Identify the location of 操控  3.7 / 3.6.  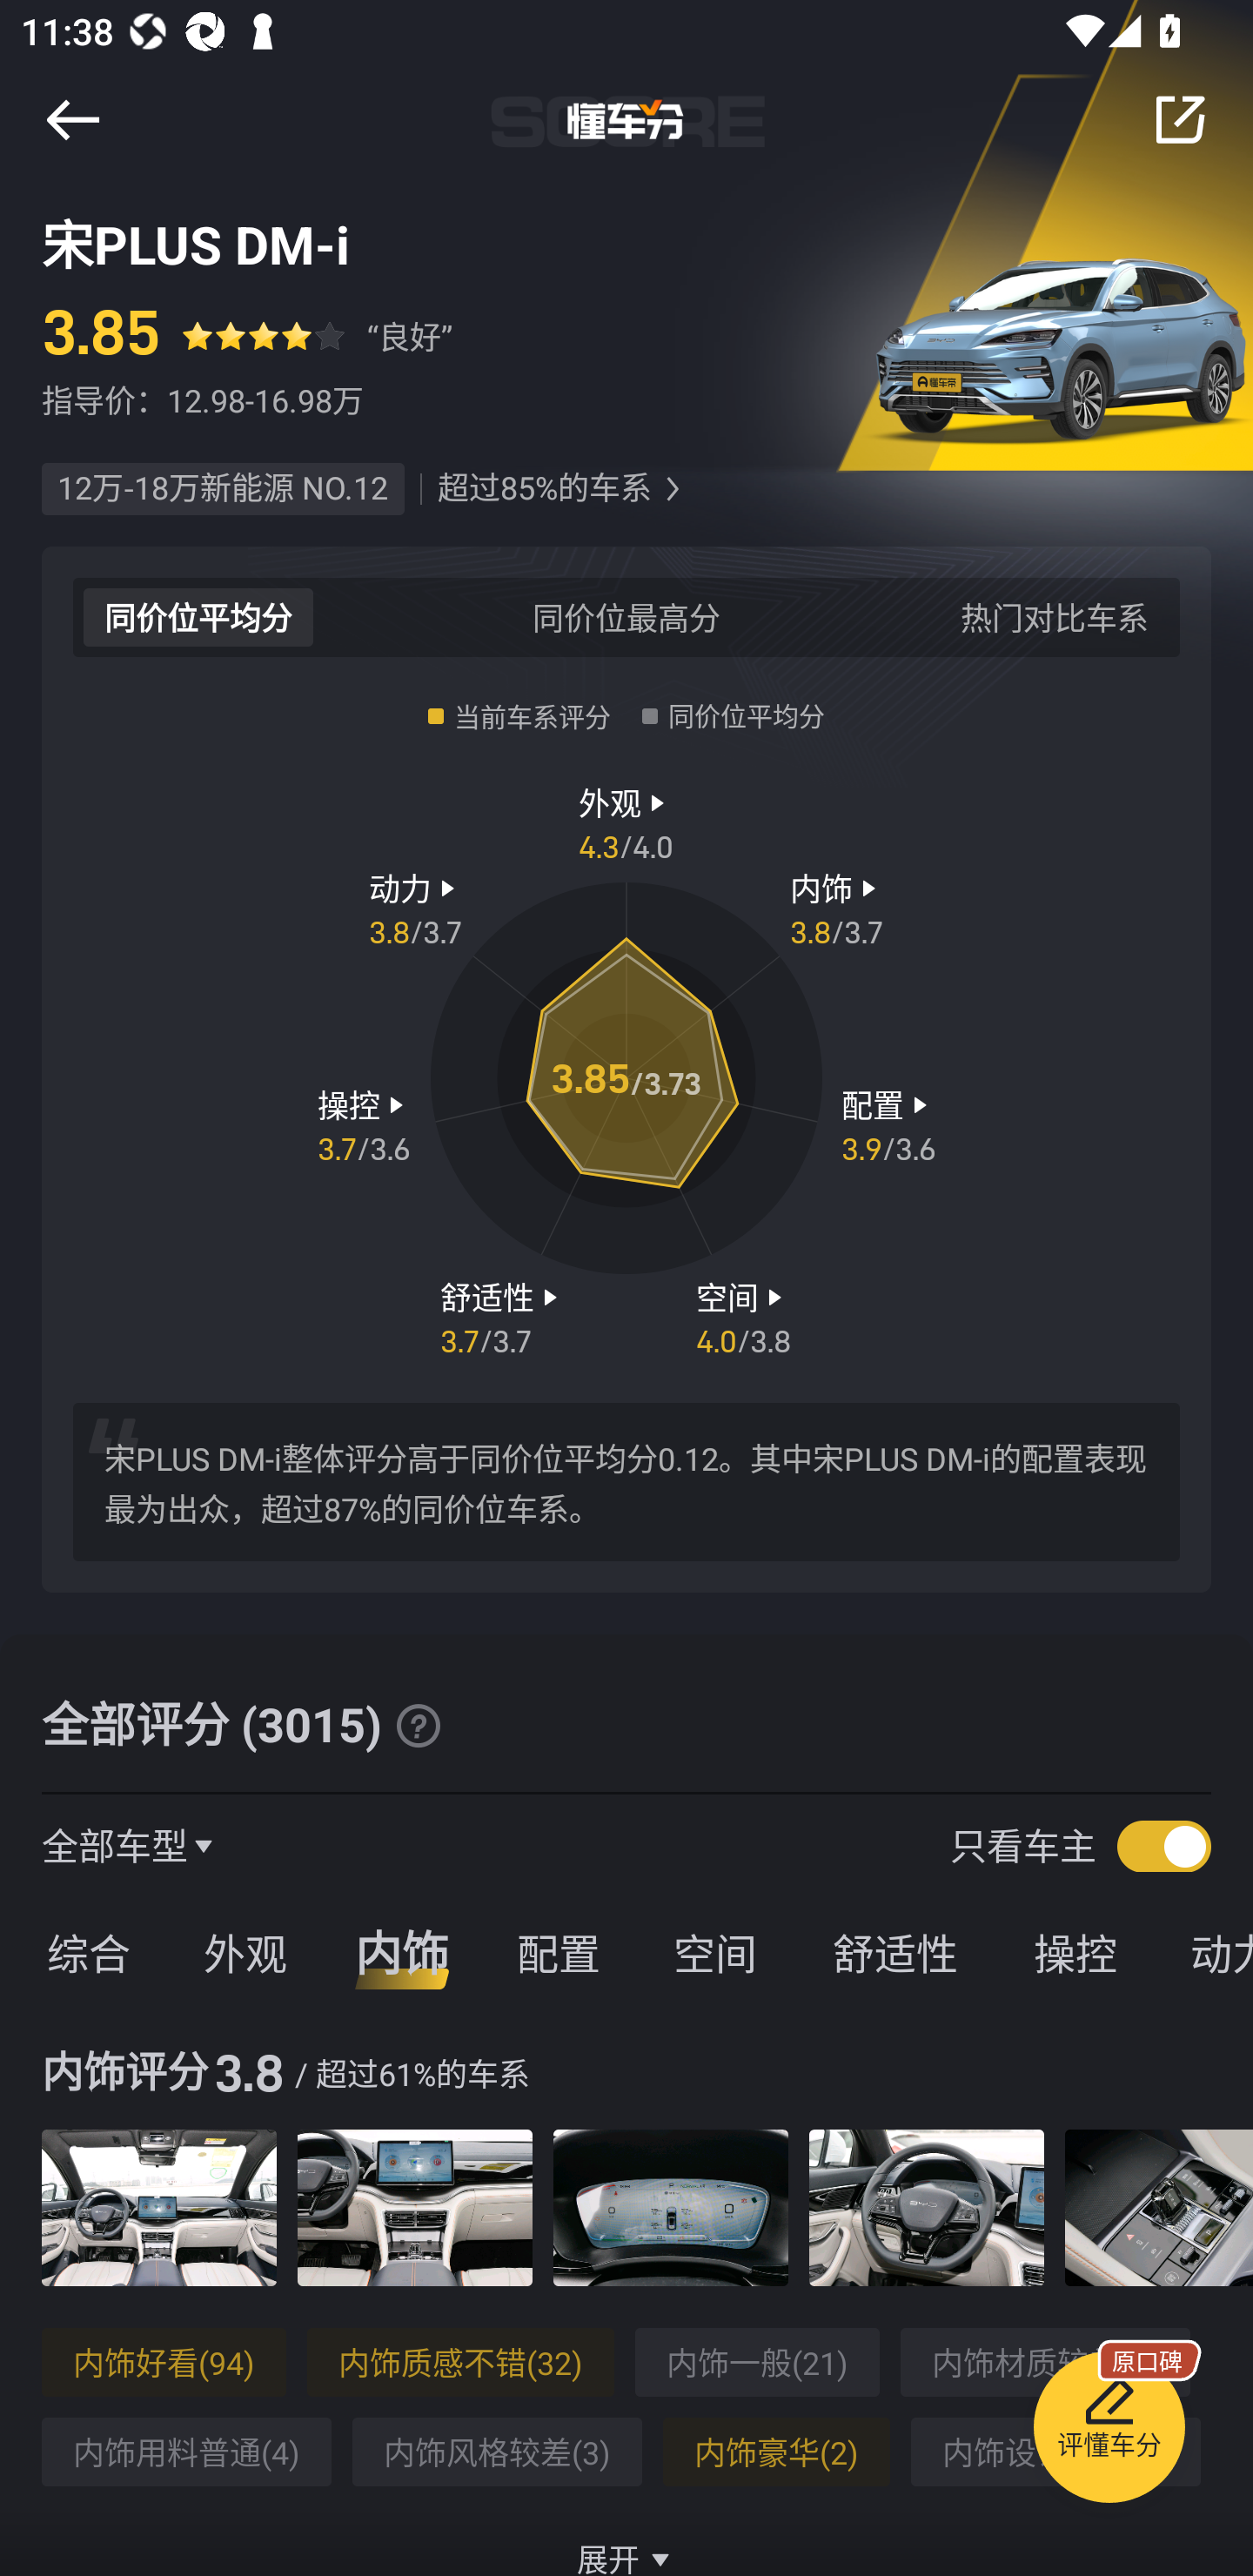
(364, 1125).